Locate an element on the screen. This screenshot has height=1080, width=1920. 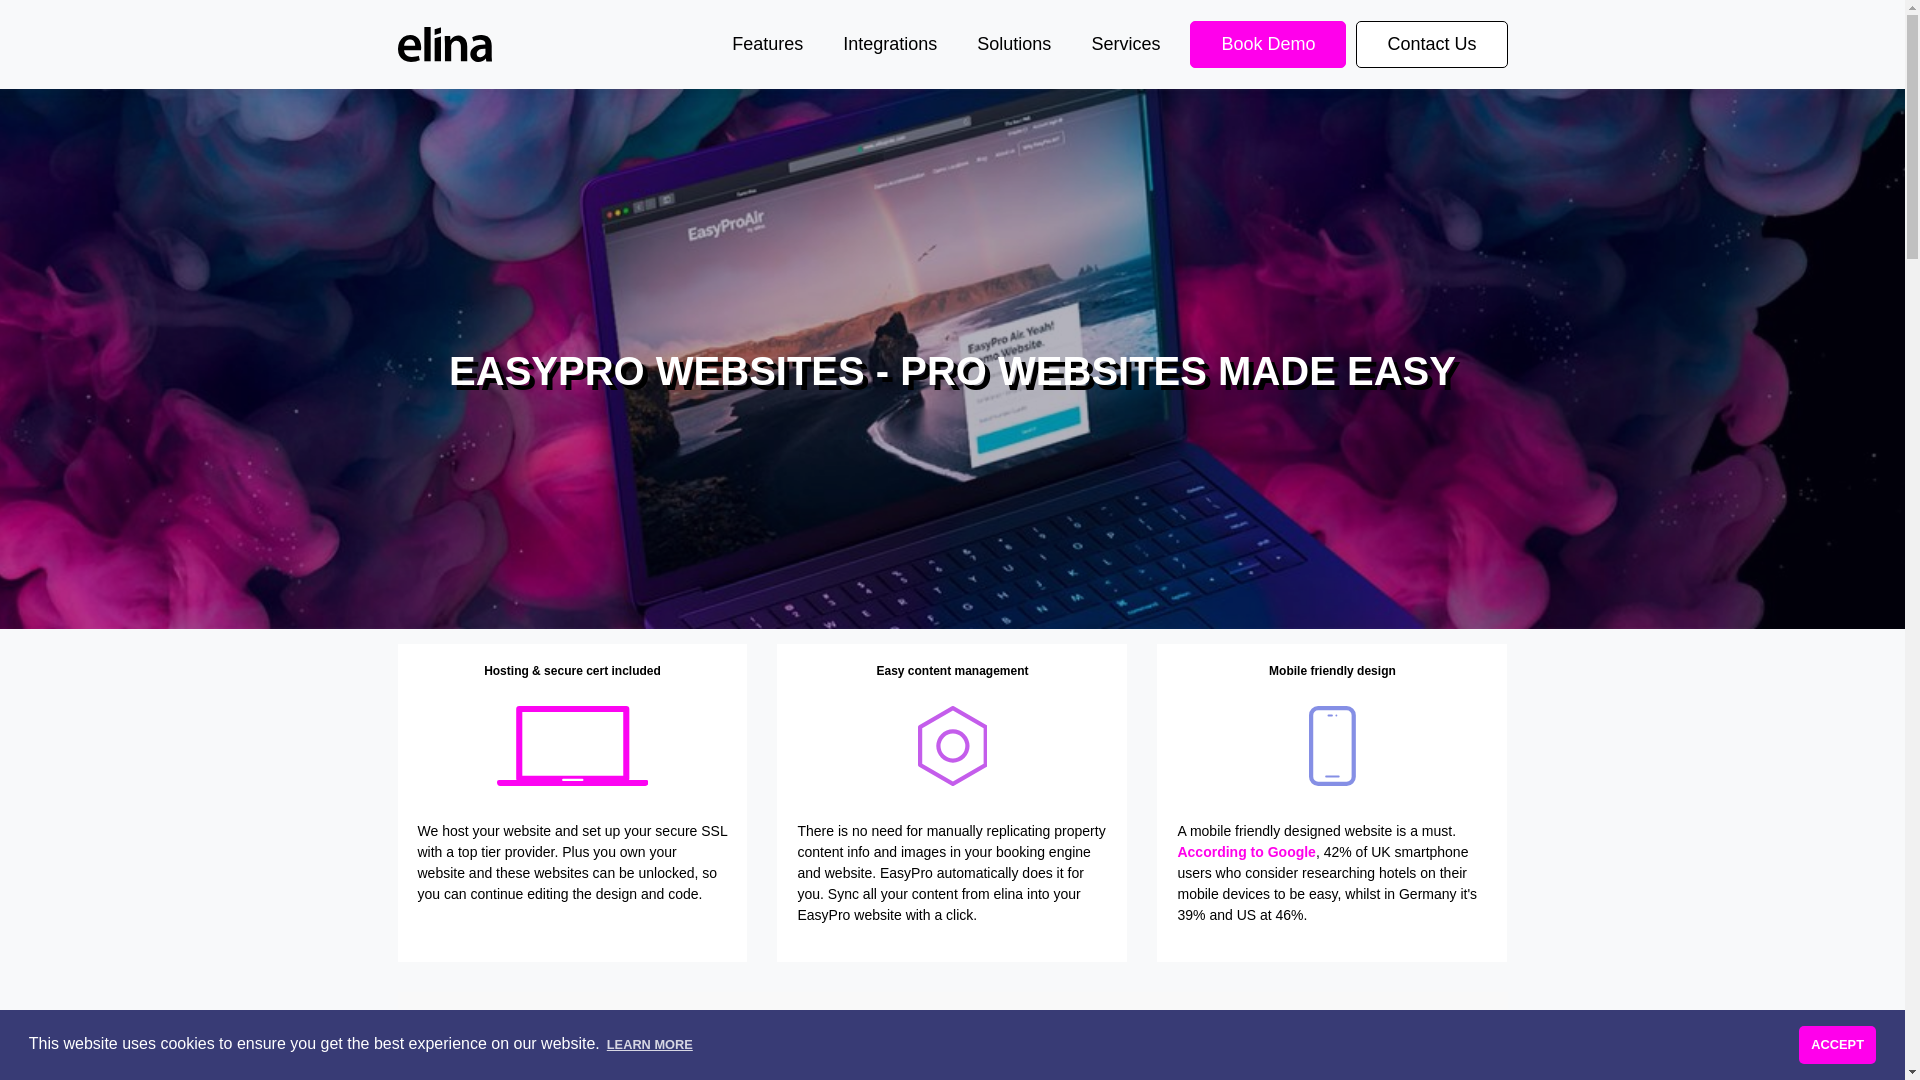
Contact Us is located at coordinates (1431, 44).